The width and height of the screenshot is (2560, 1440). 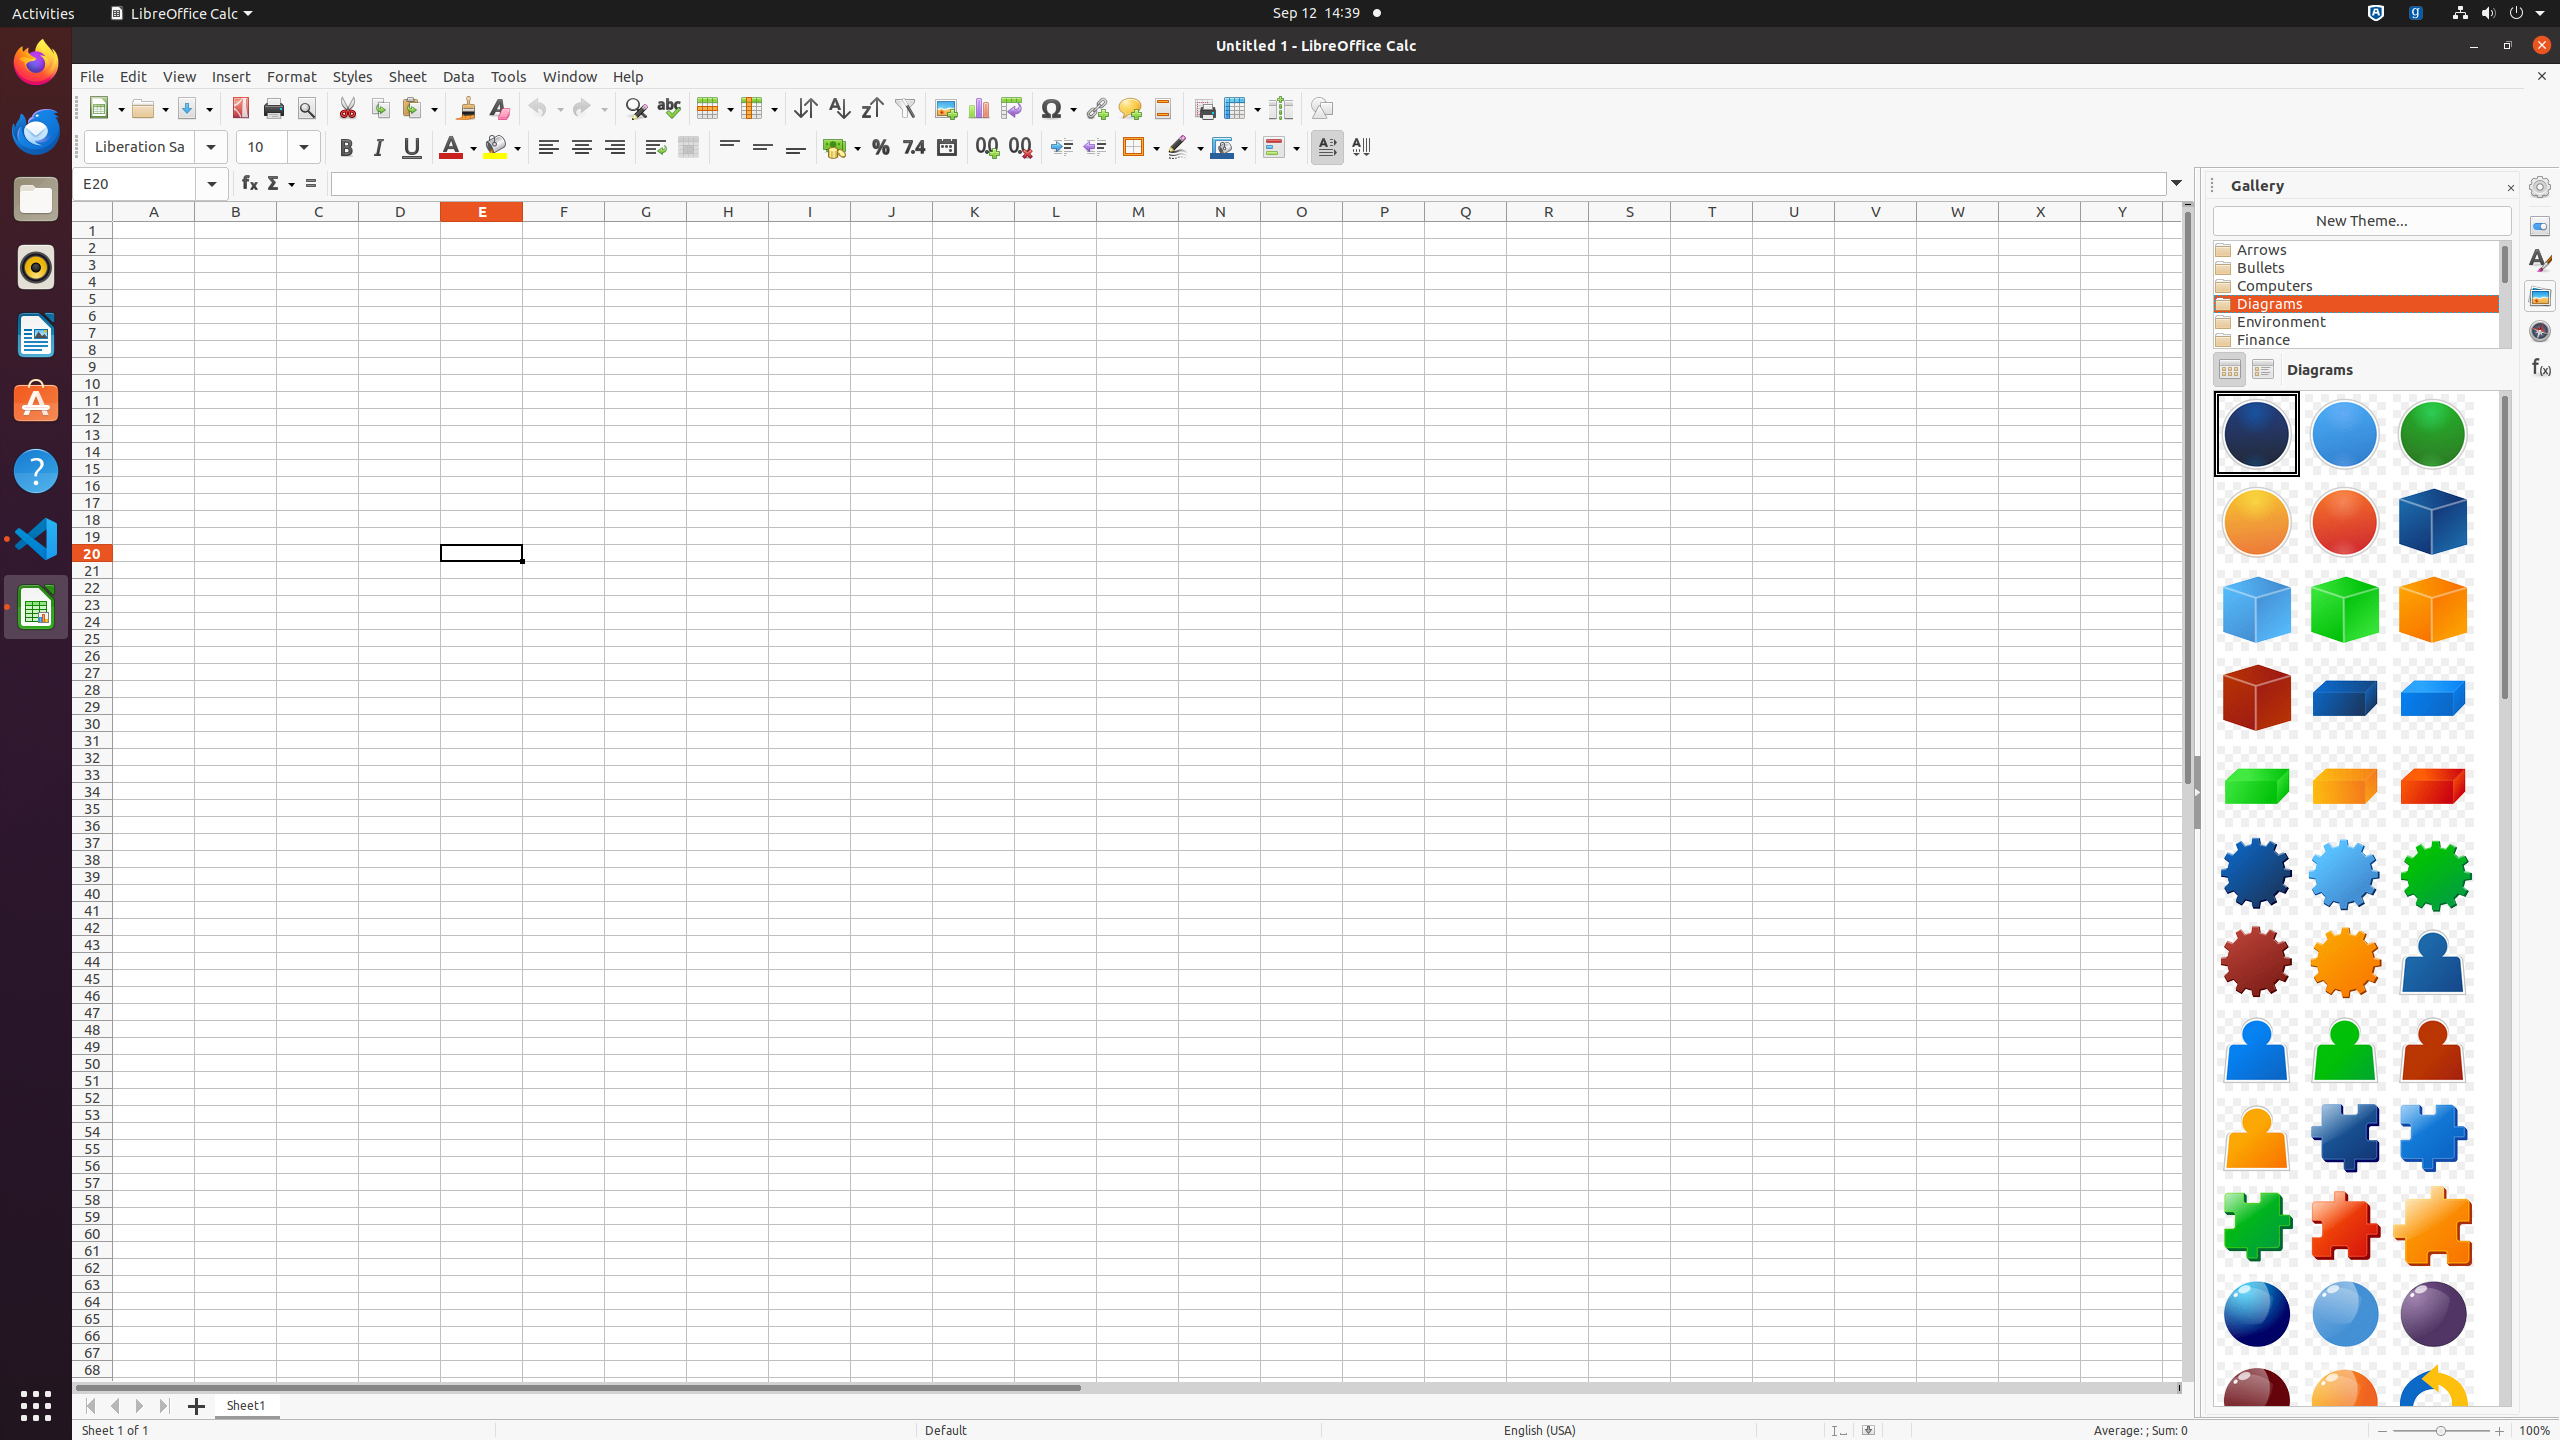 What do you see at coordinates (1360, 148) in the screenshot?
I see `Text direction from top to bottom` at bounding box center [1360, 148].